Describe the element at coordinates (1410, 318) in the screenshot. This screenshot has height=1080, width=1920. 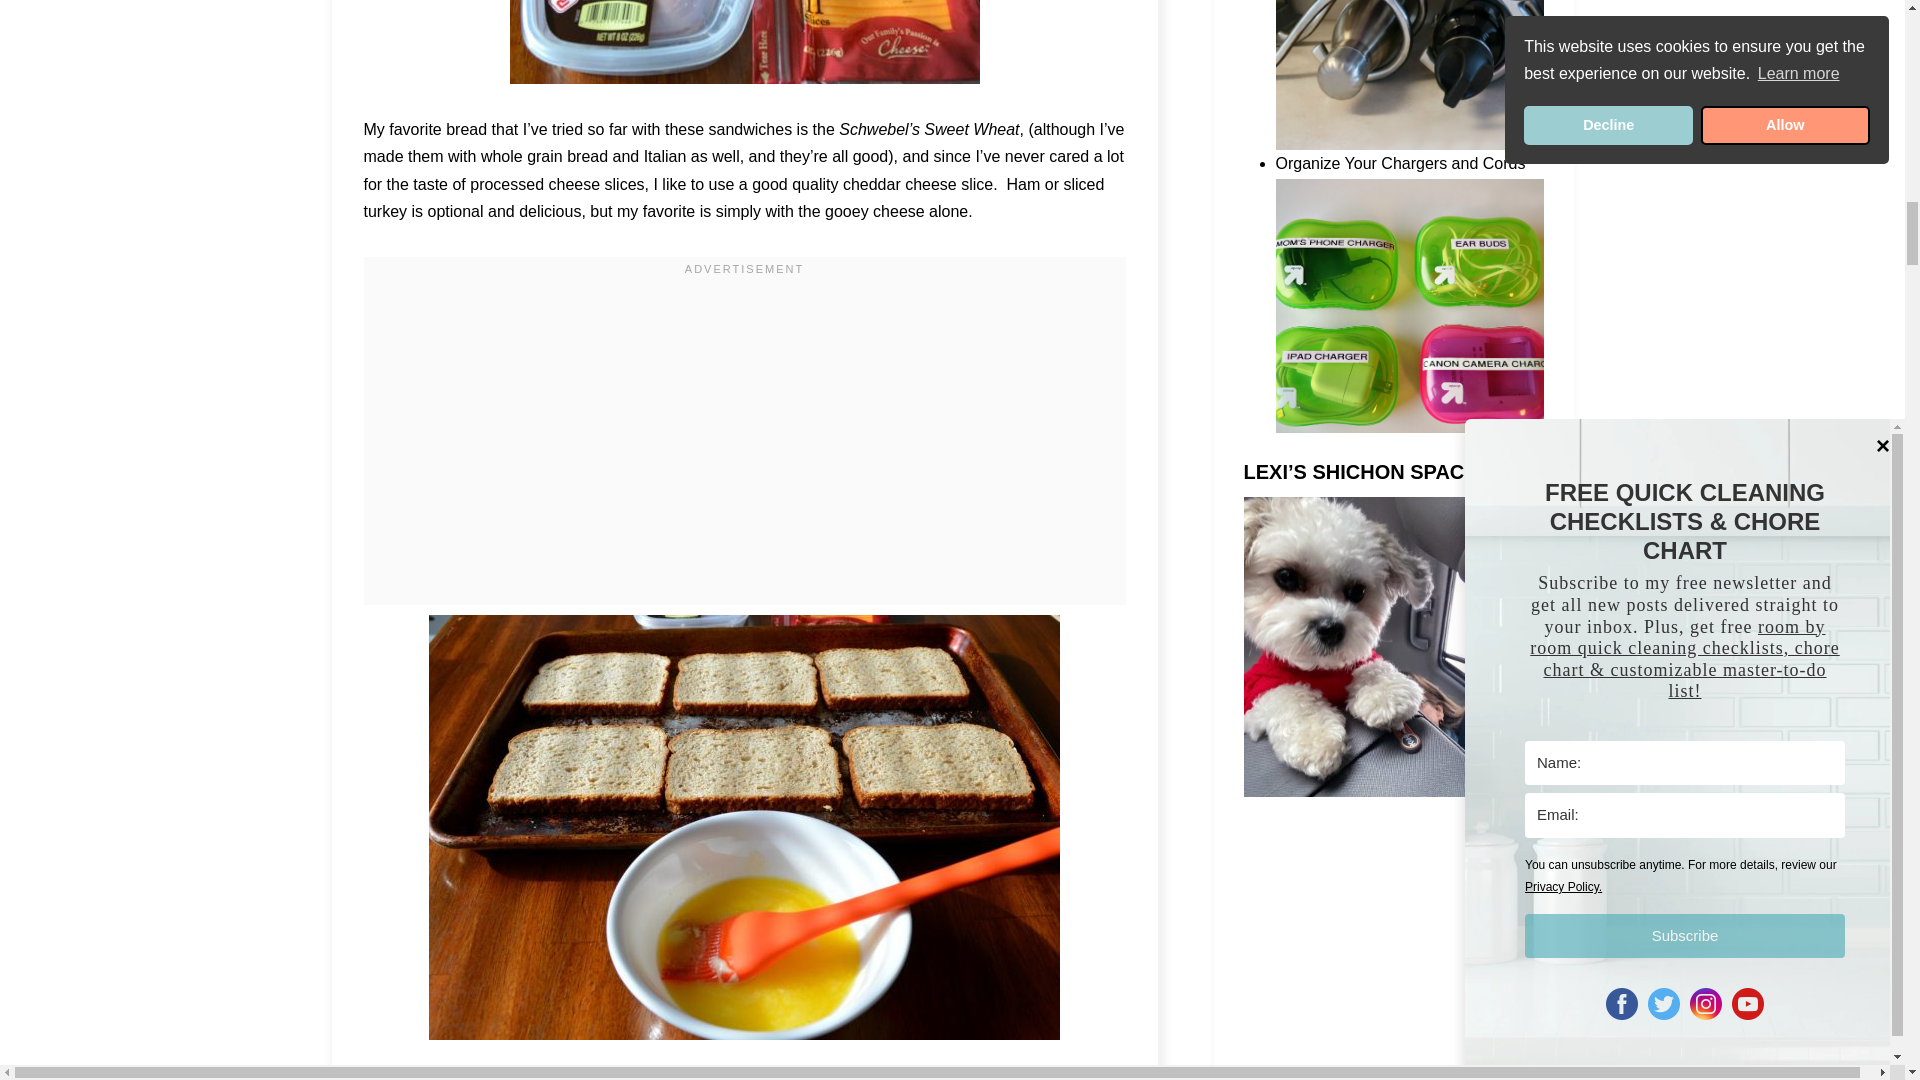
I see `Organize Your Chargers and Cords` at that location.